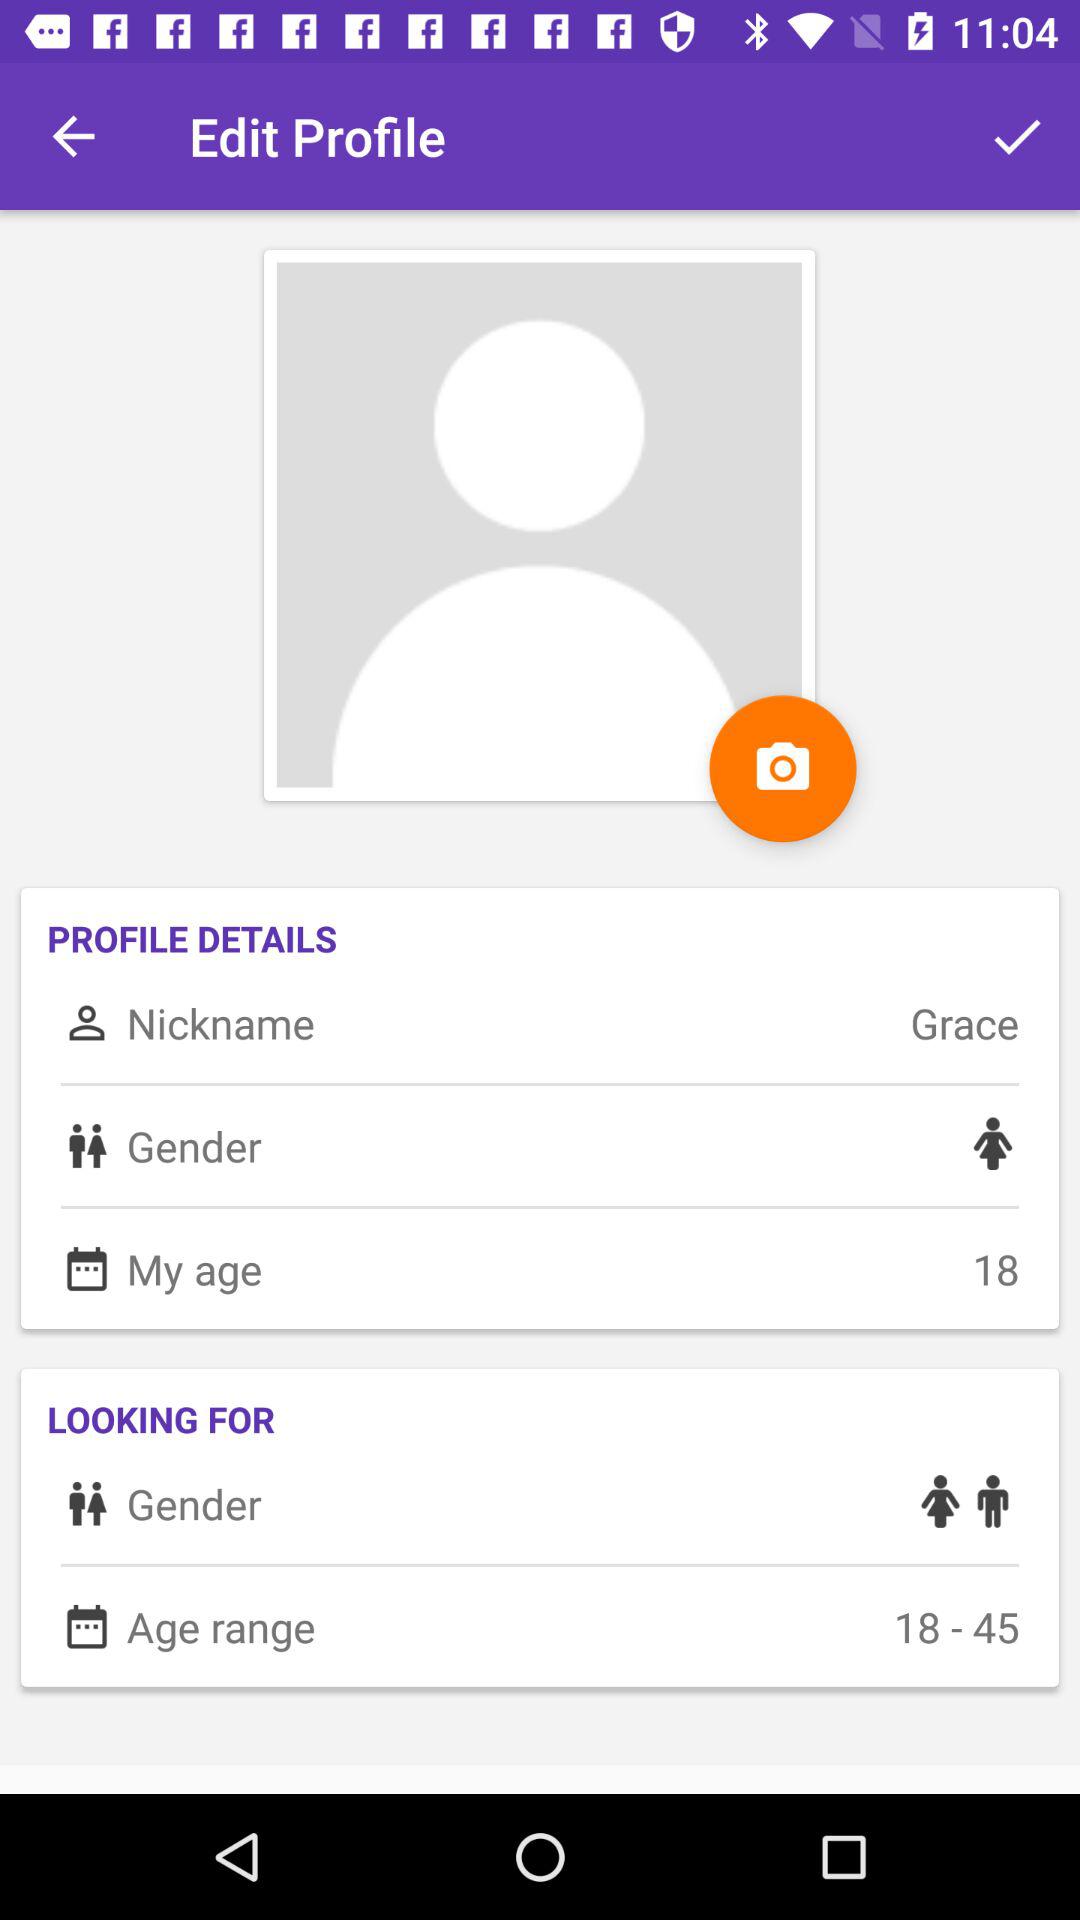 The width and height of the screenshot is (1080, 1920). What do you see at coordinates (782, 768) in the screenshot?
I see `add photo` at bounding box center [782, 768].